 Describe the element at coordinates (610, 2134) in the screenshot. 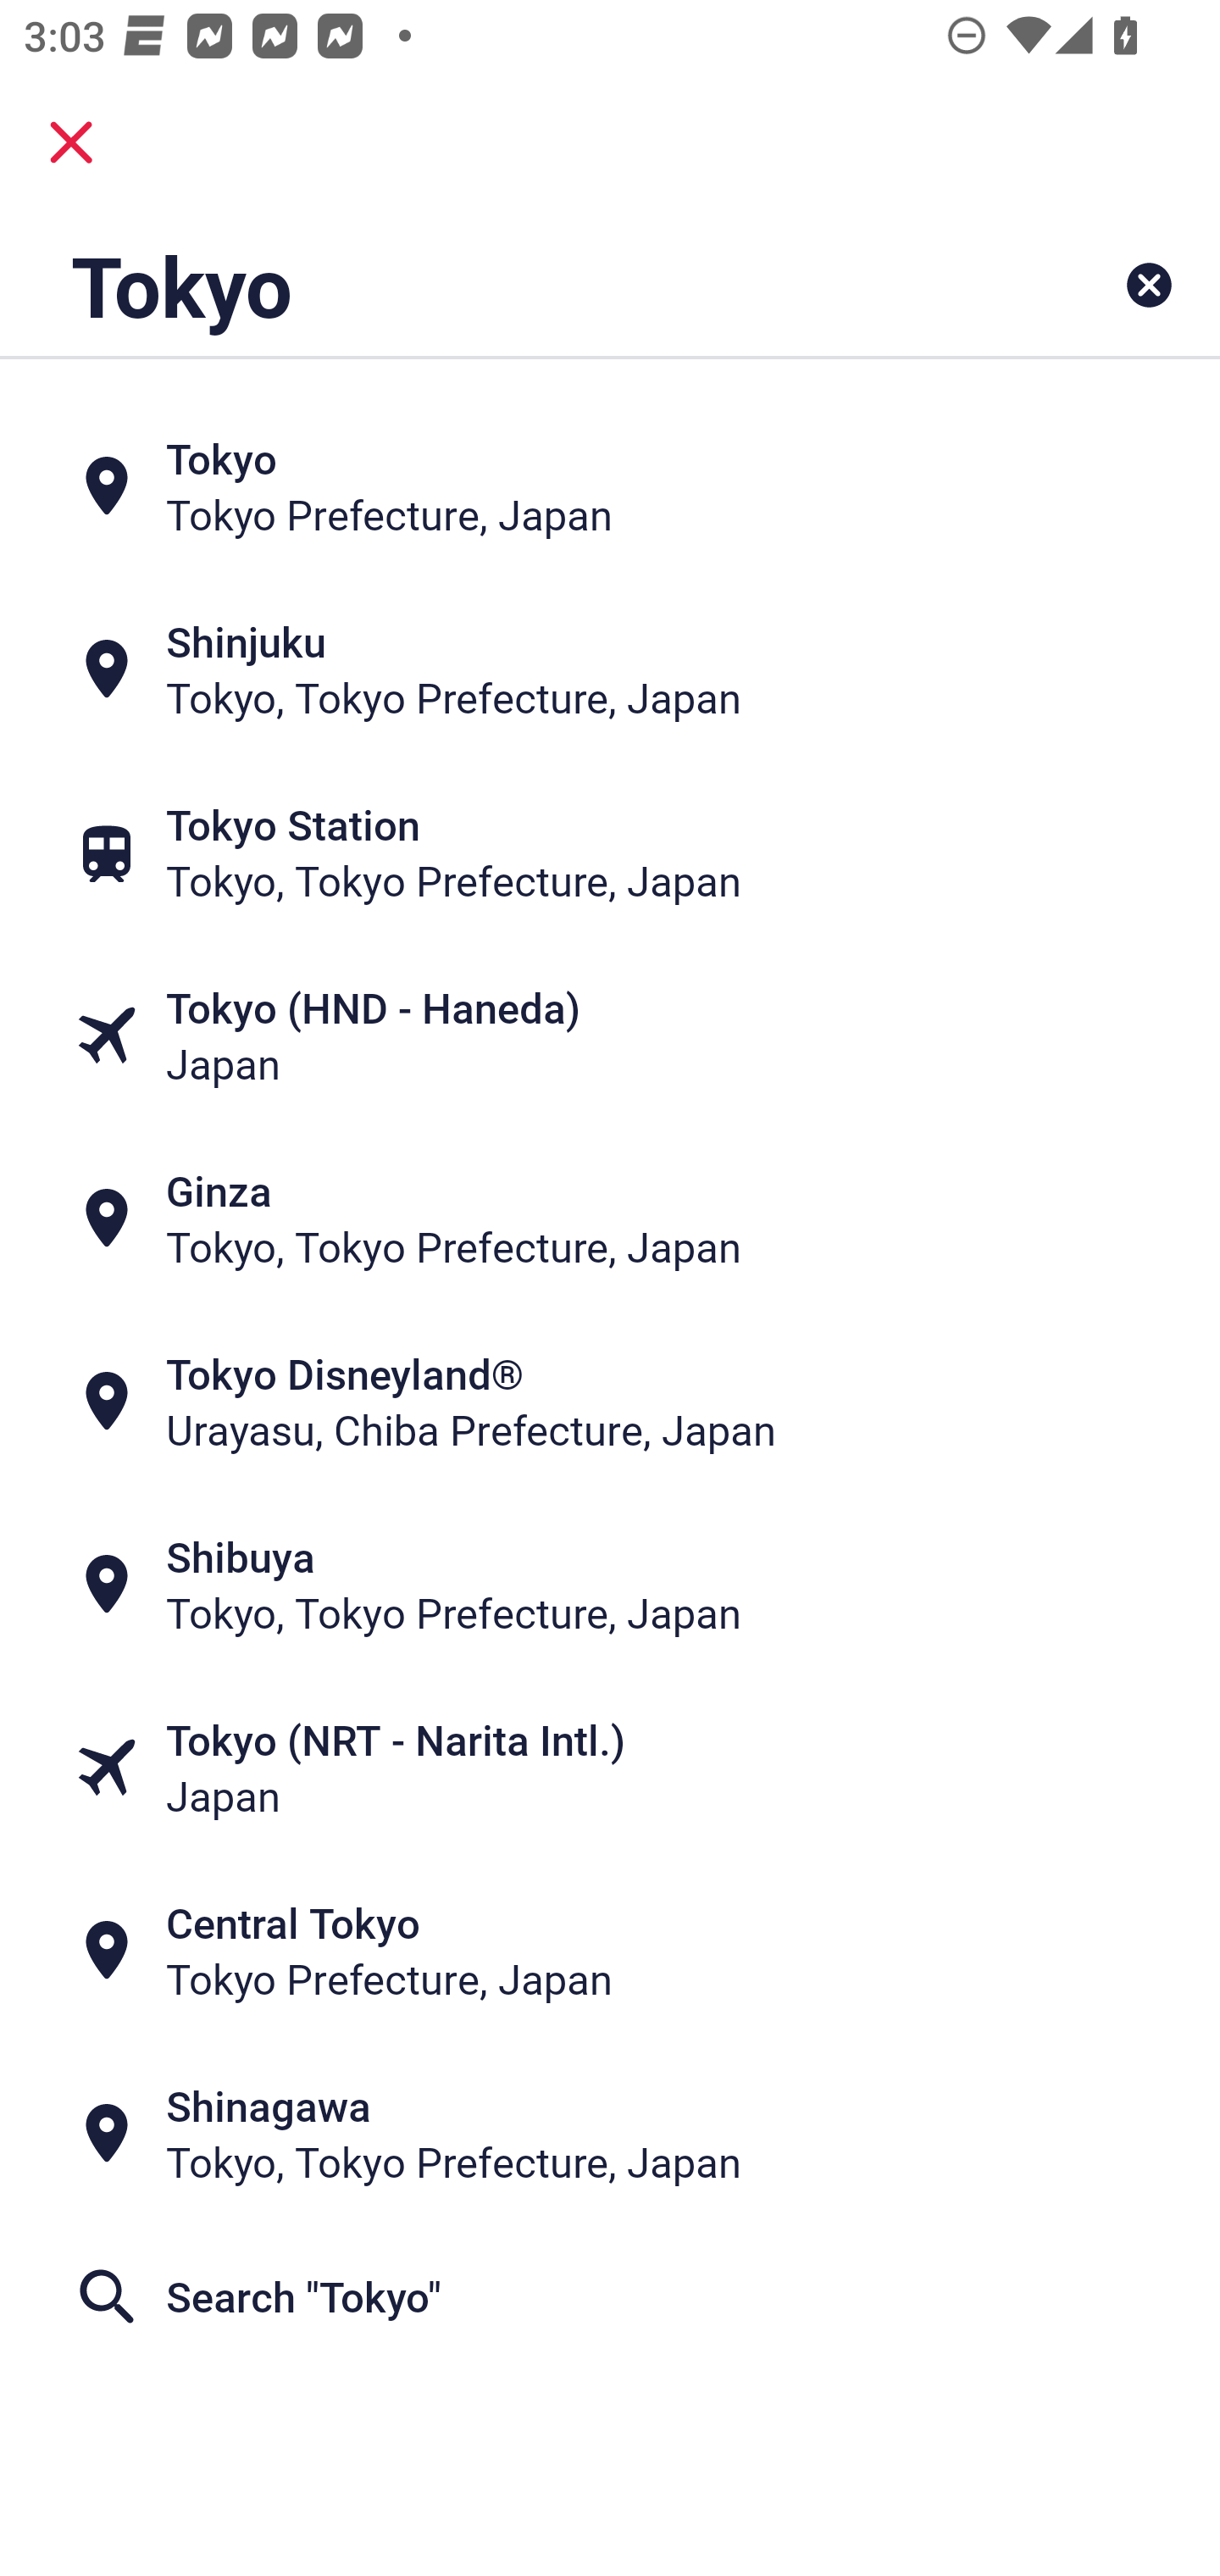

I see `Shinagawa Tokyo, Tokyo Prefecture, Japan` at that location.